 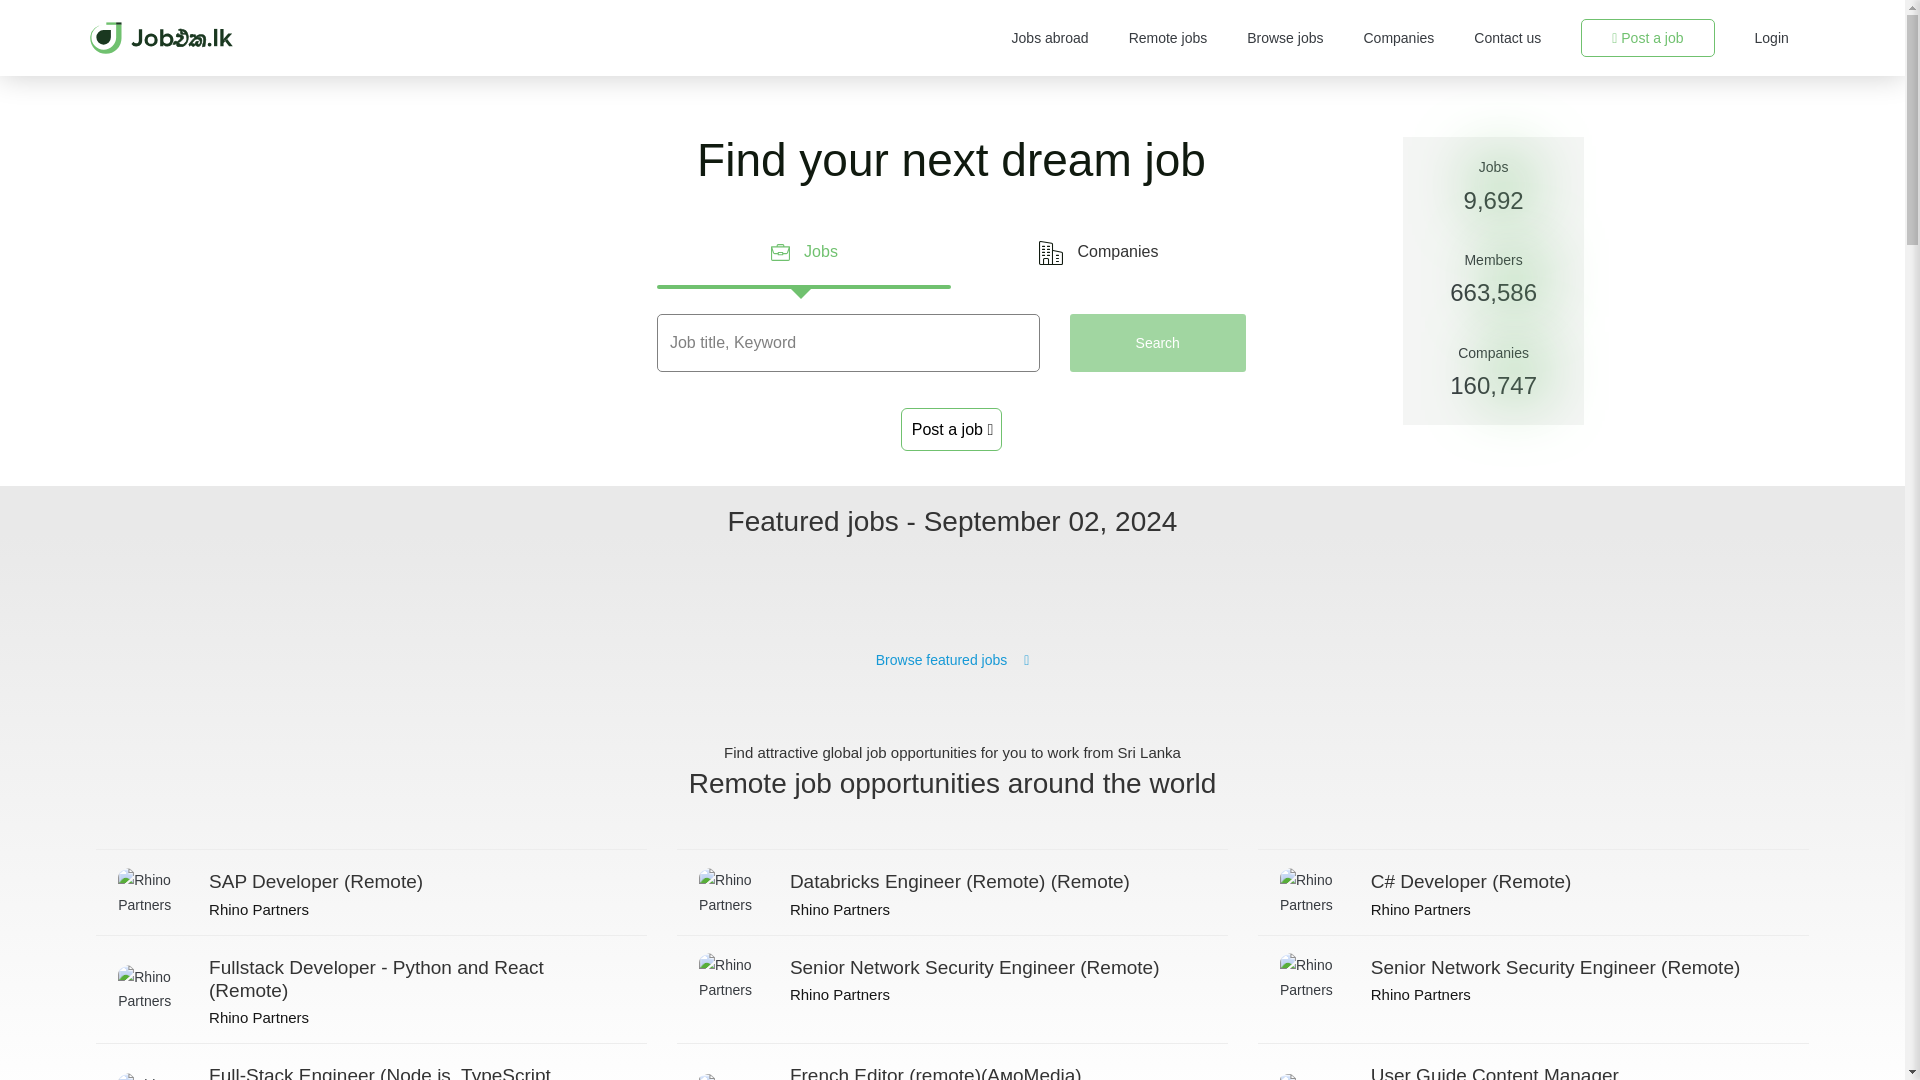 I want to click on Browse featured jobs, so click(x=952, y=660).